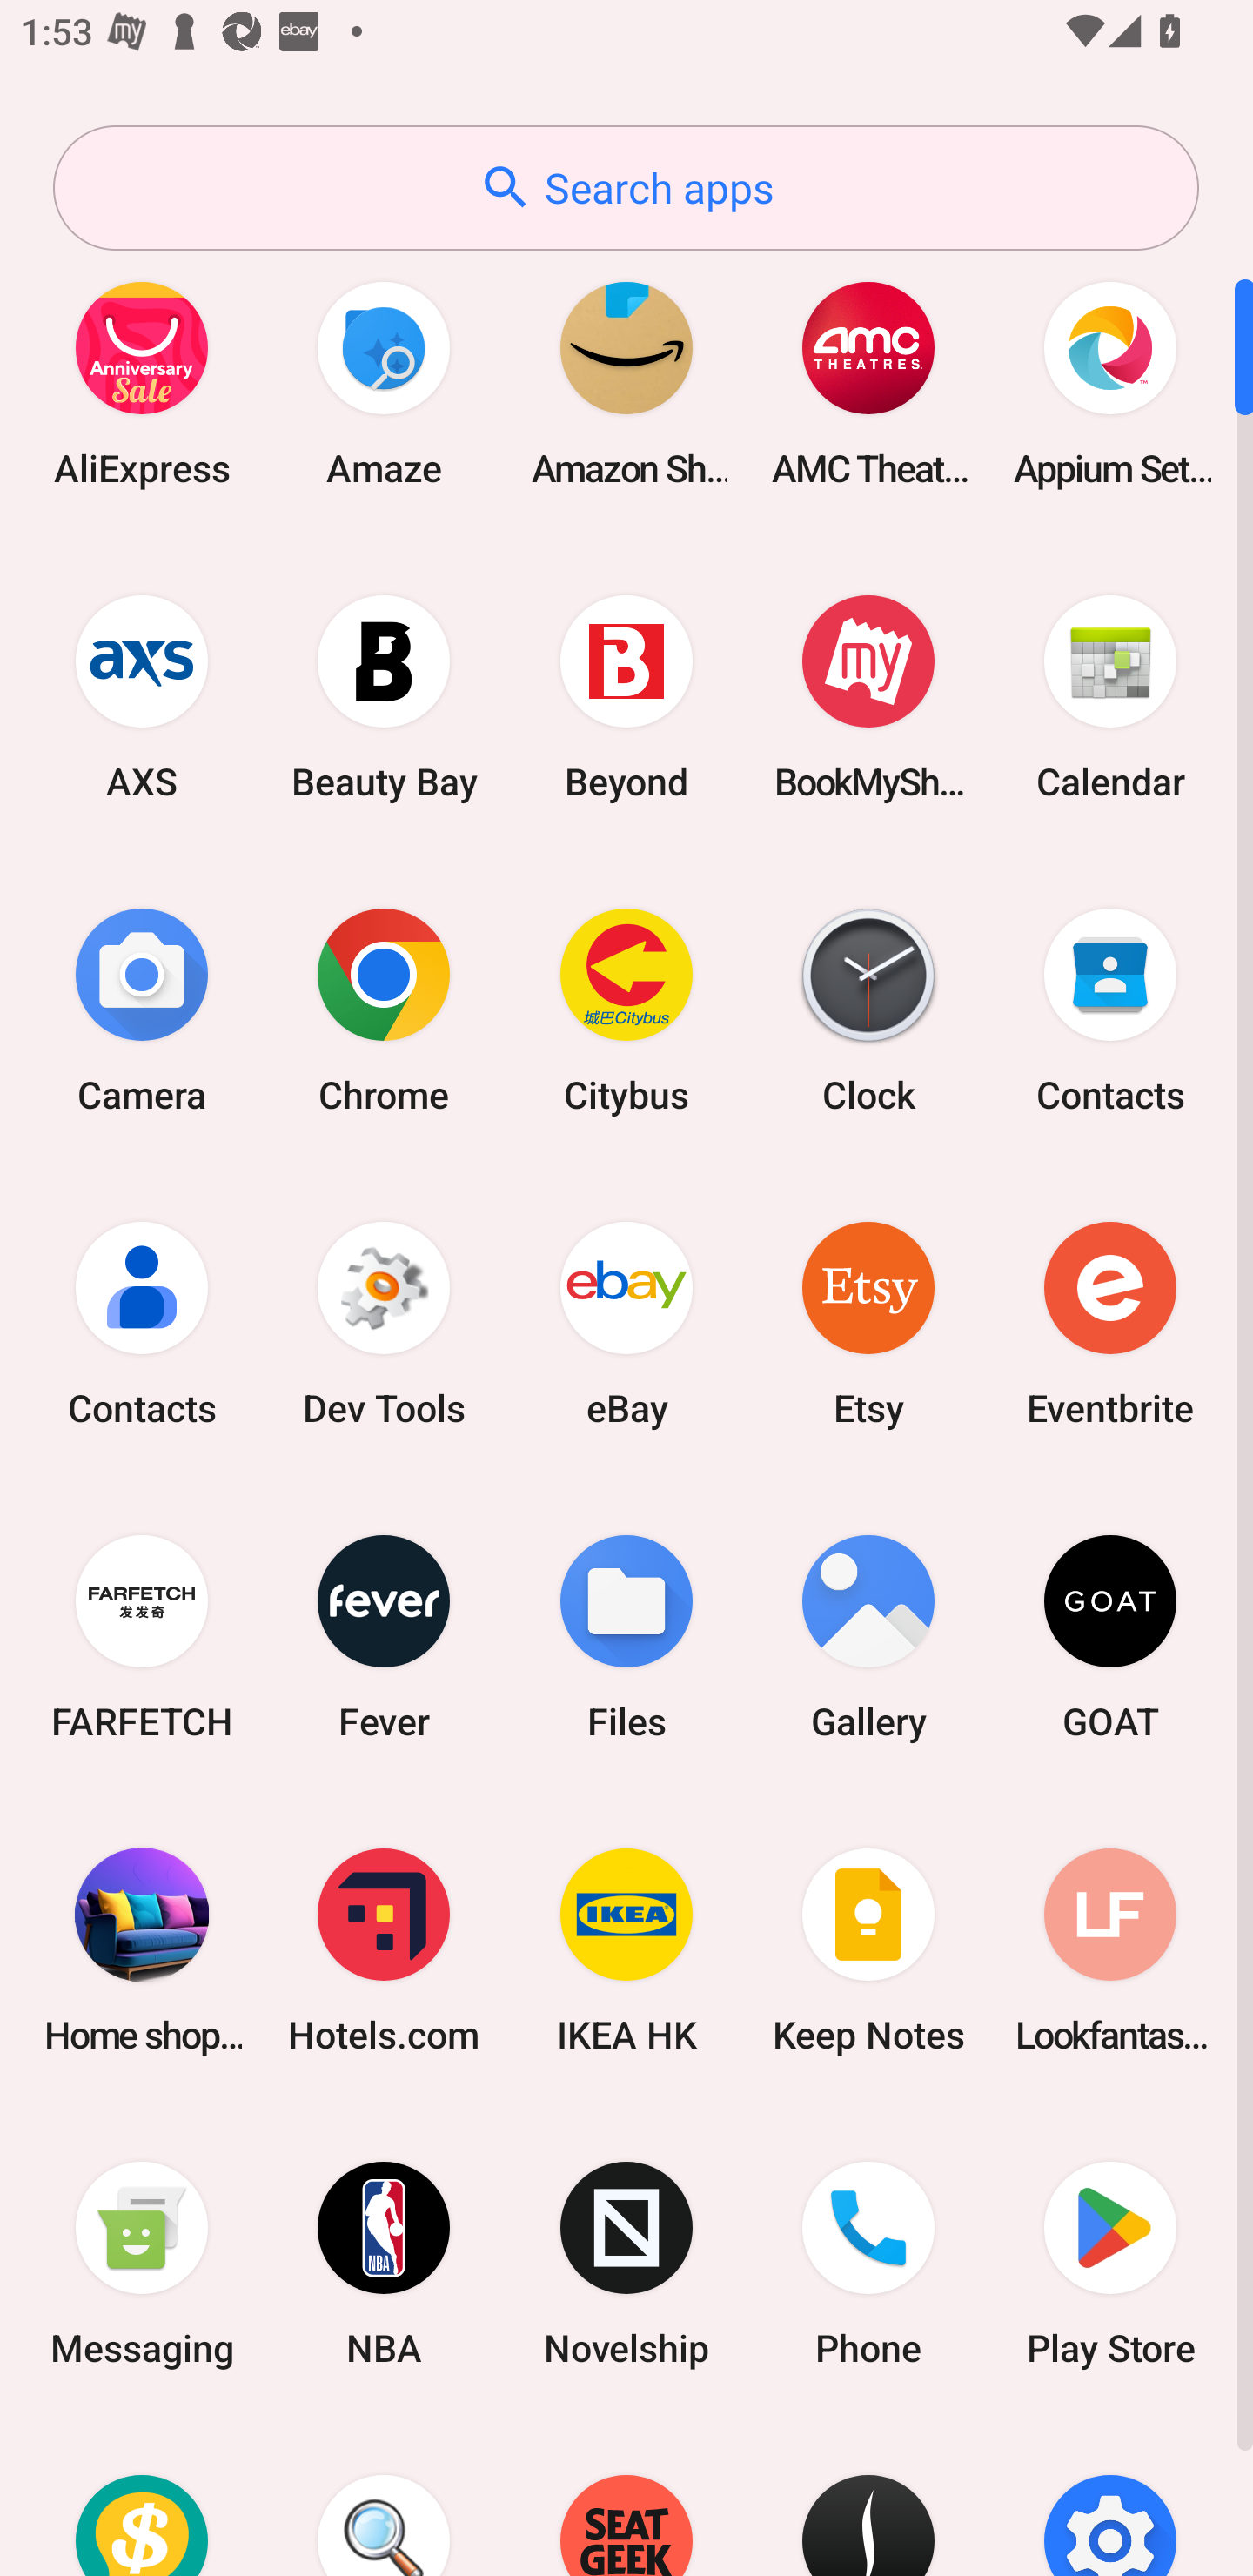 The height and width of the screenshot is (2576, 1253). What do you see at coordinates (384, 1636) in the screenshot?
I see `Fever` at bounding box center [384, 1636].